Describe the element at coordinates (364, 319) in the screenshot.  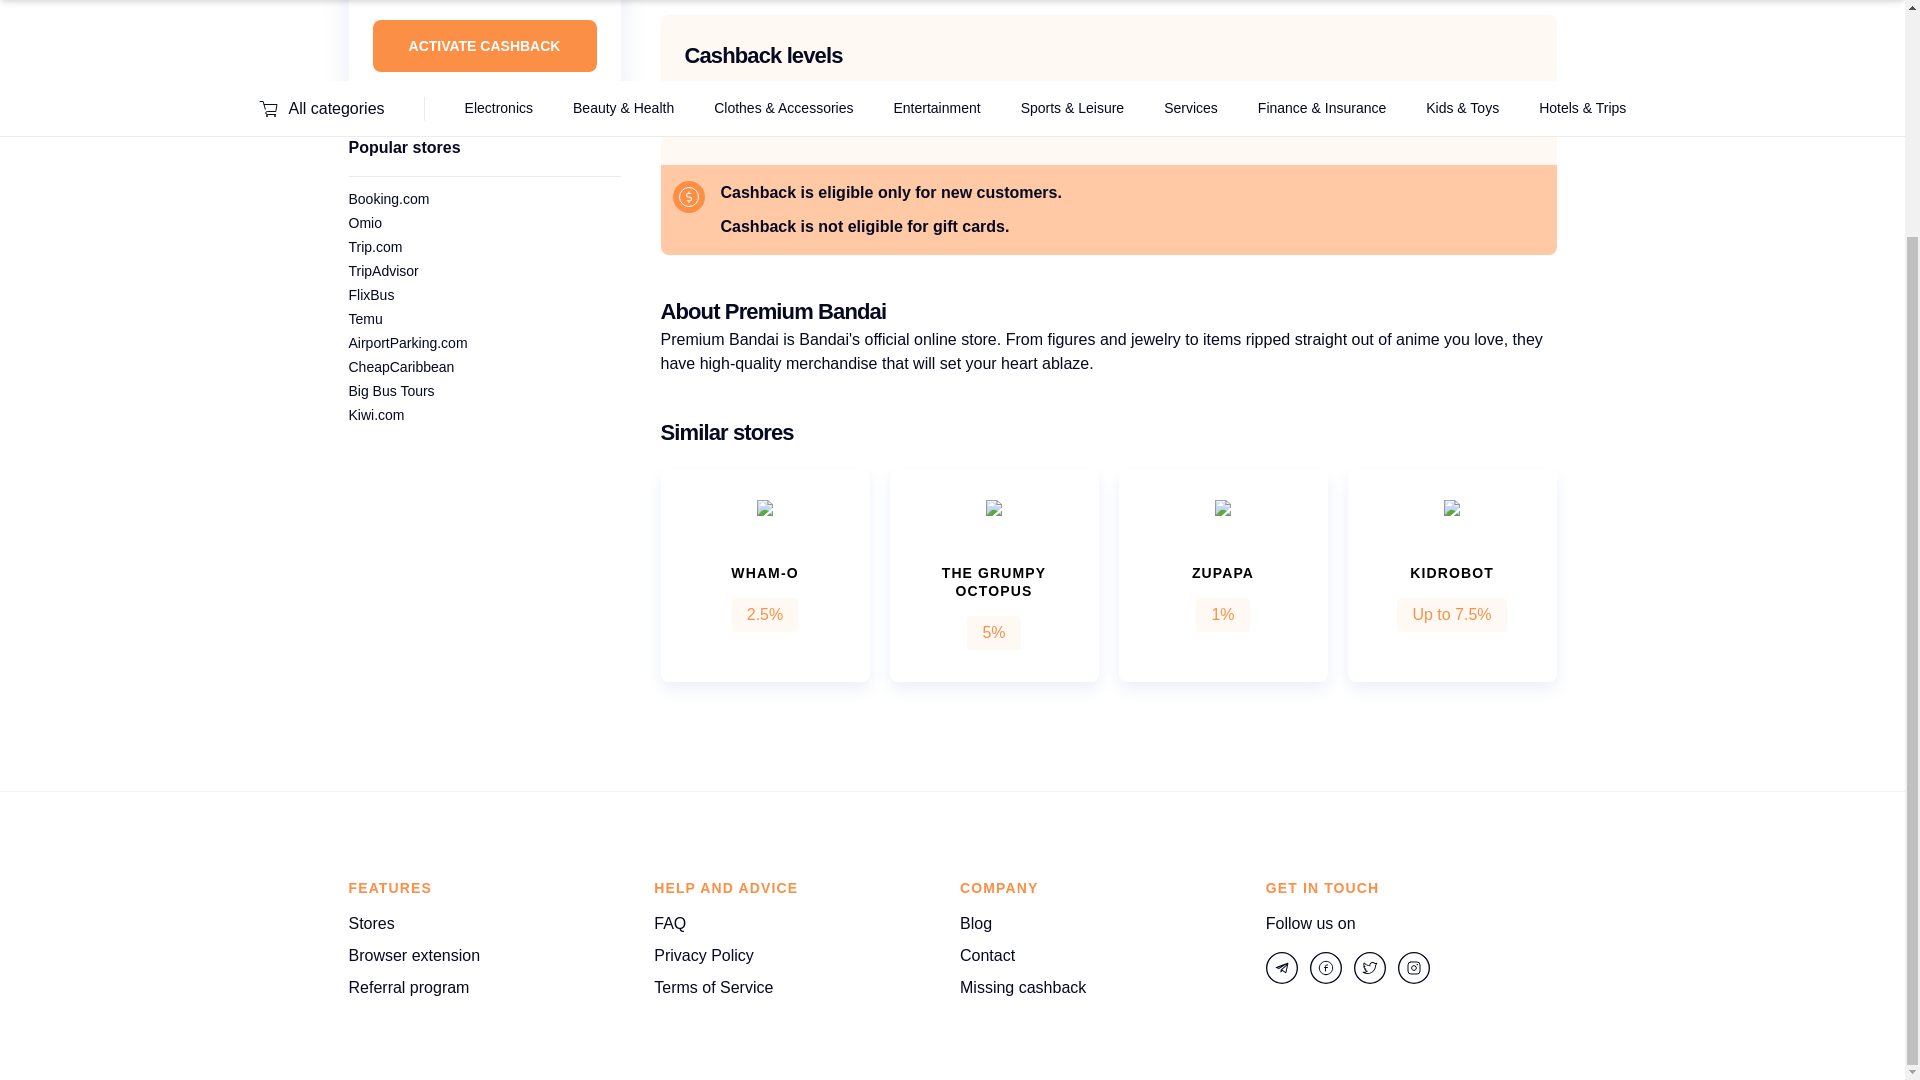
I see `Temu` at that location.